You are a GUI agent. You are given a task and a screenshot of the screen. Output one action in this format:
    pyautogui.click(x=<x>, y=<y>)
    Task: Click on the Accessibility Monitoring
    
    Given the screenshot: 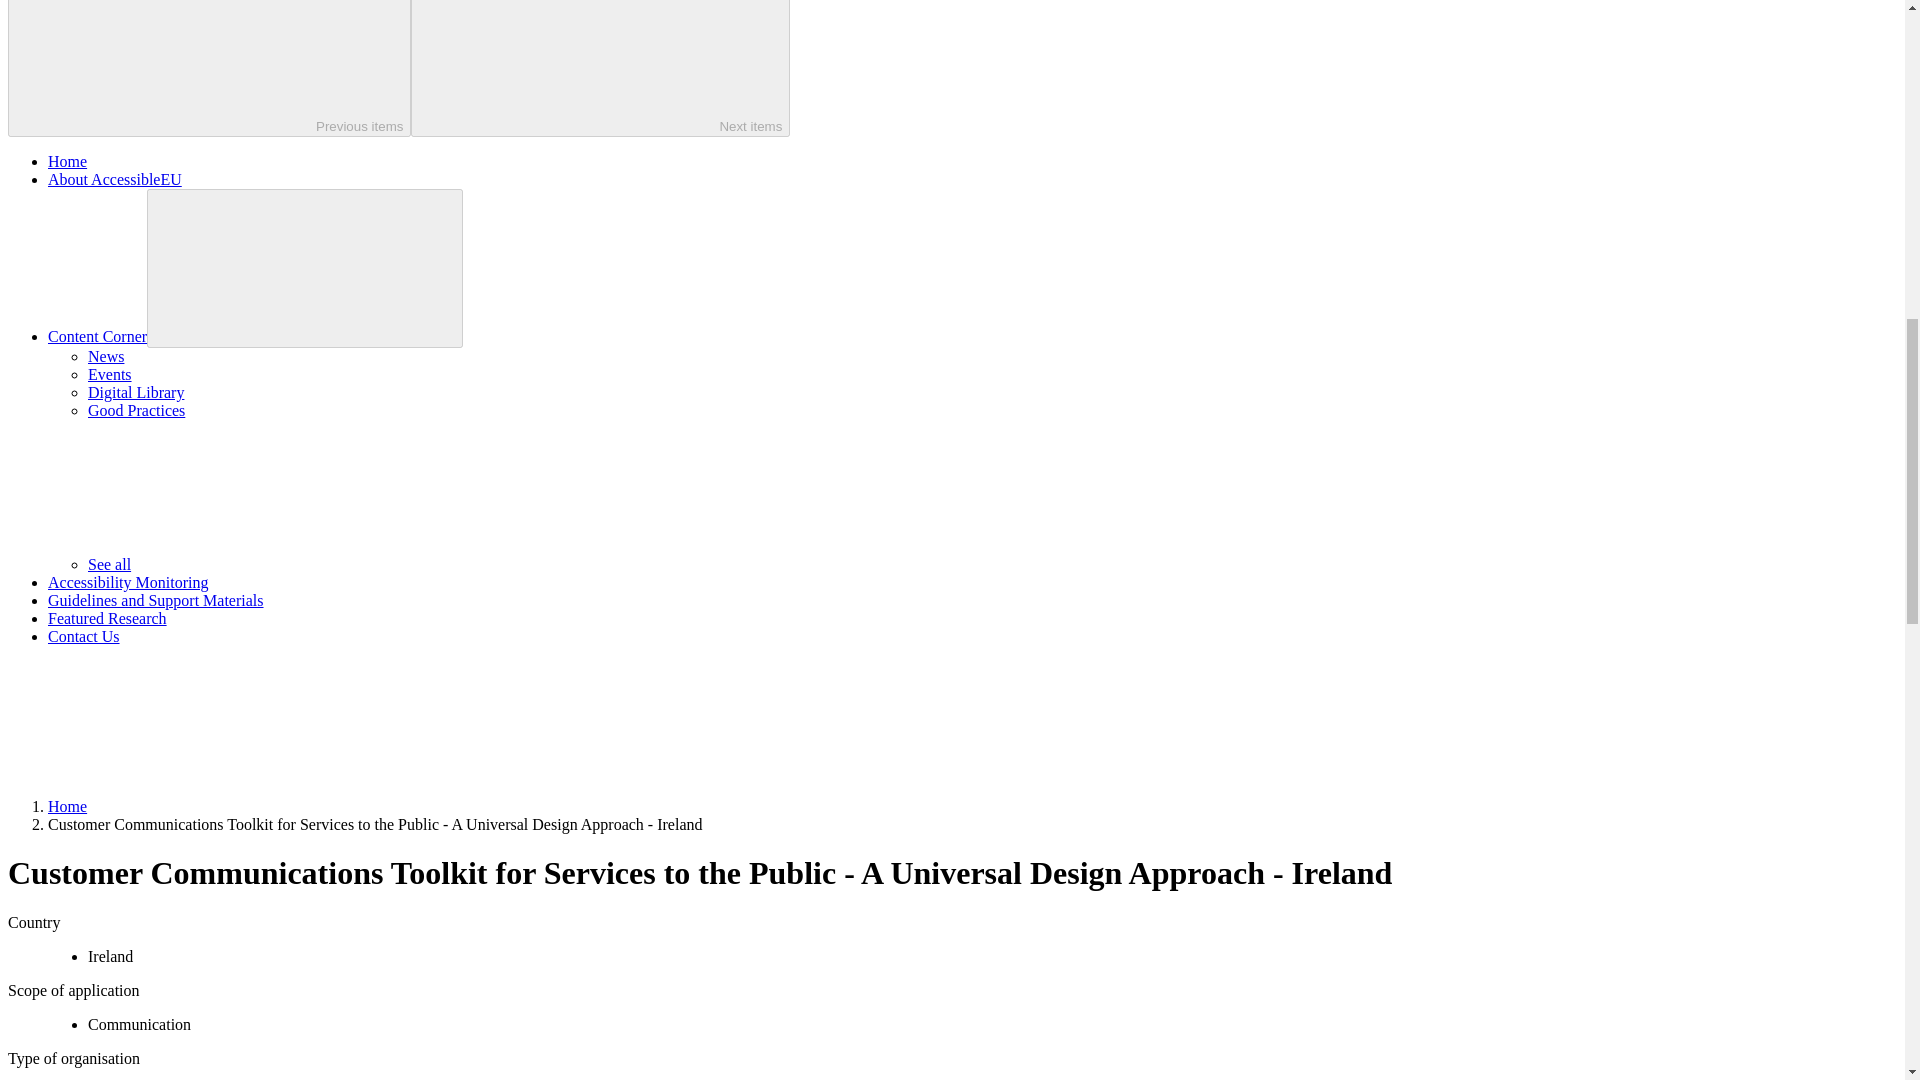 What is the action you would take?
    pyautogui.click(x=128, y=582)
    